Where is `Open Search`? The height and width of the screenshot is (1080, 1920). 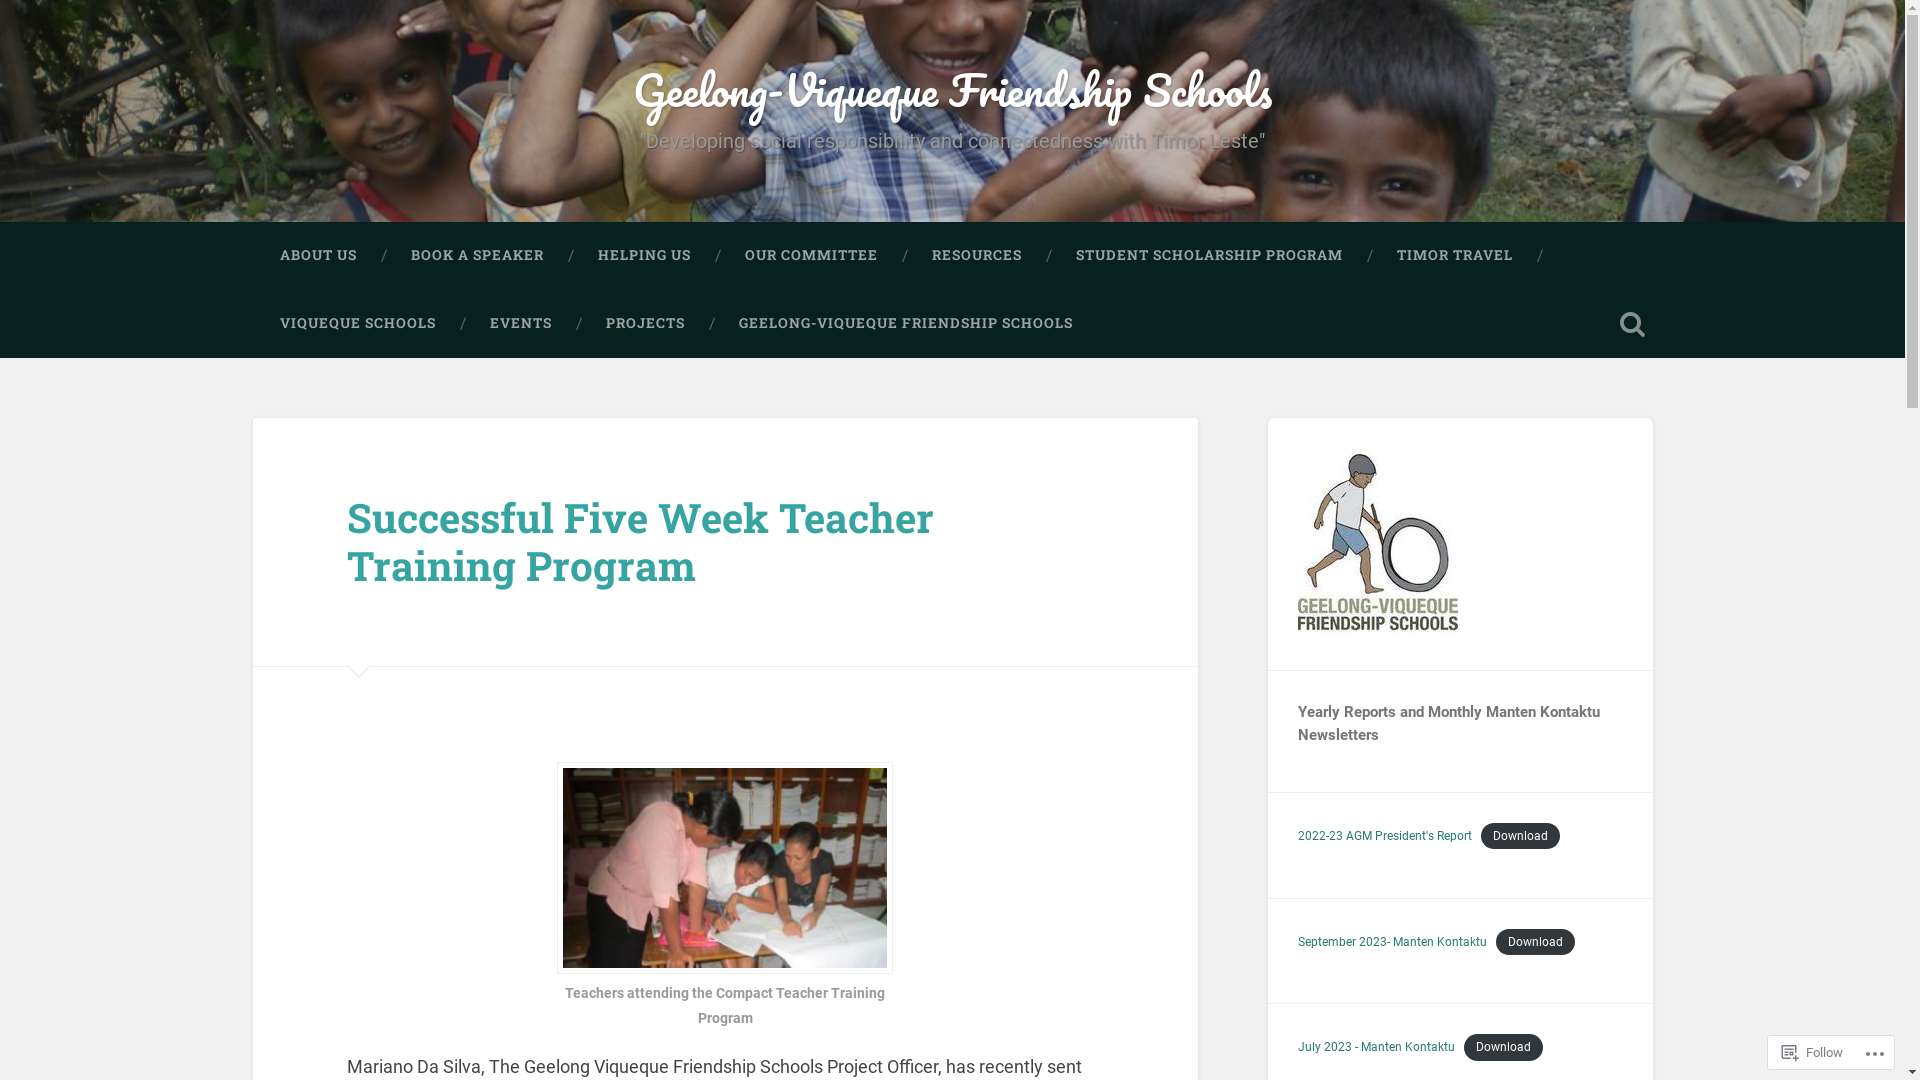
Open Search is located at coordinates (1632, 324).